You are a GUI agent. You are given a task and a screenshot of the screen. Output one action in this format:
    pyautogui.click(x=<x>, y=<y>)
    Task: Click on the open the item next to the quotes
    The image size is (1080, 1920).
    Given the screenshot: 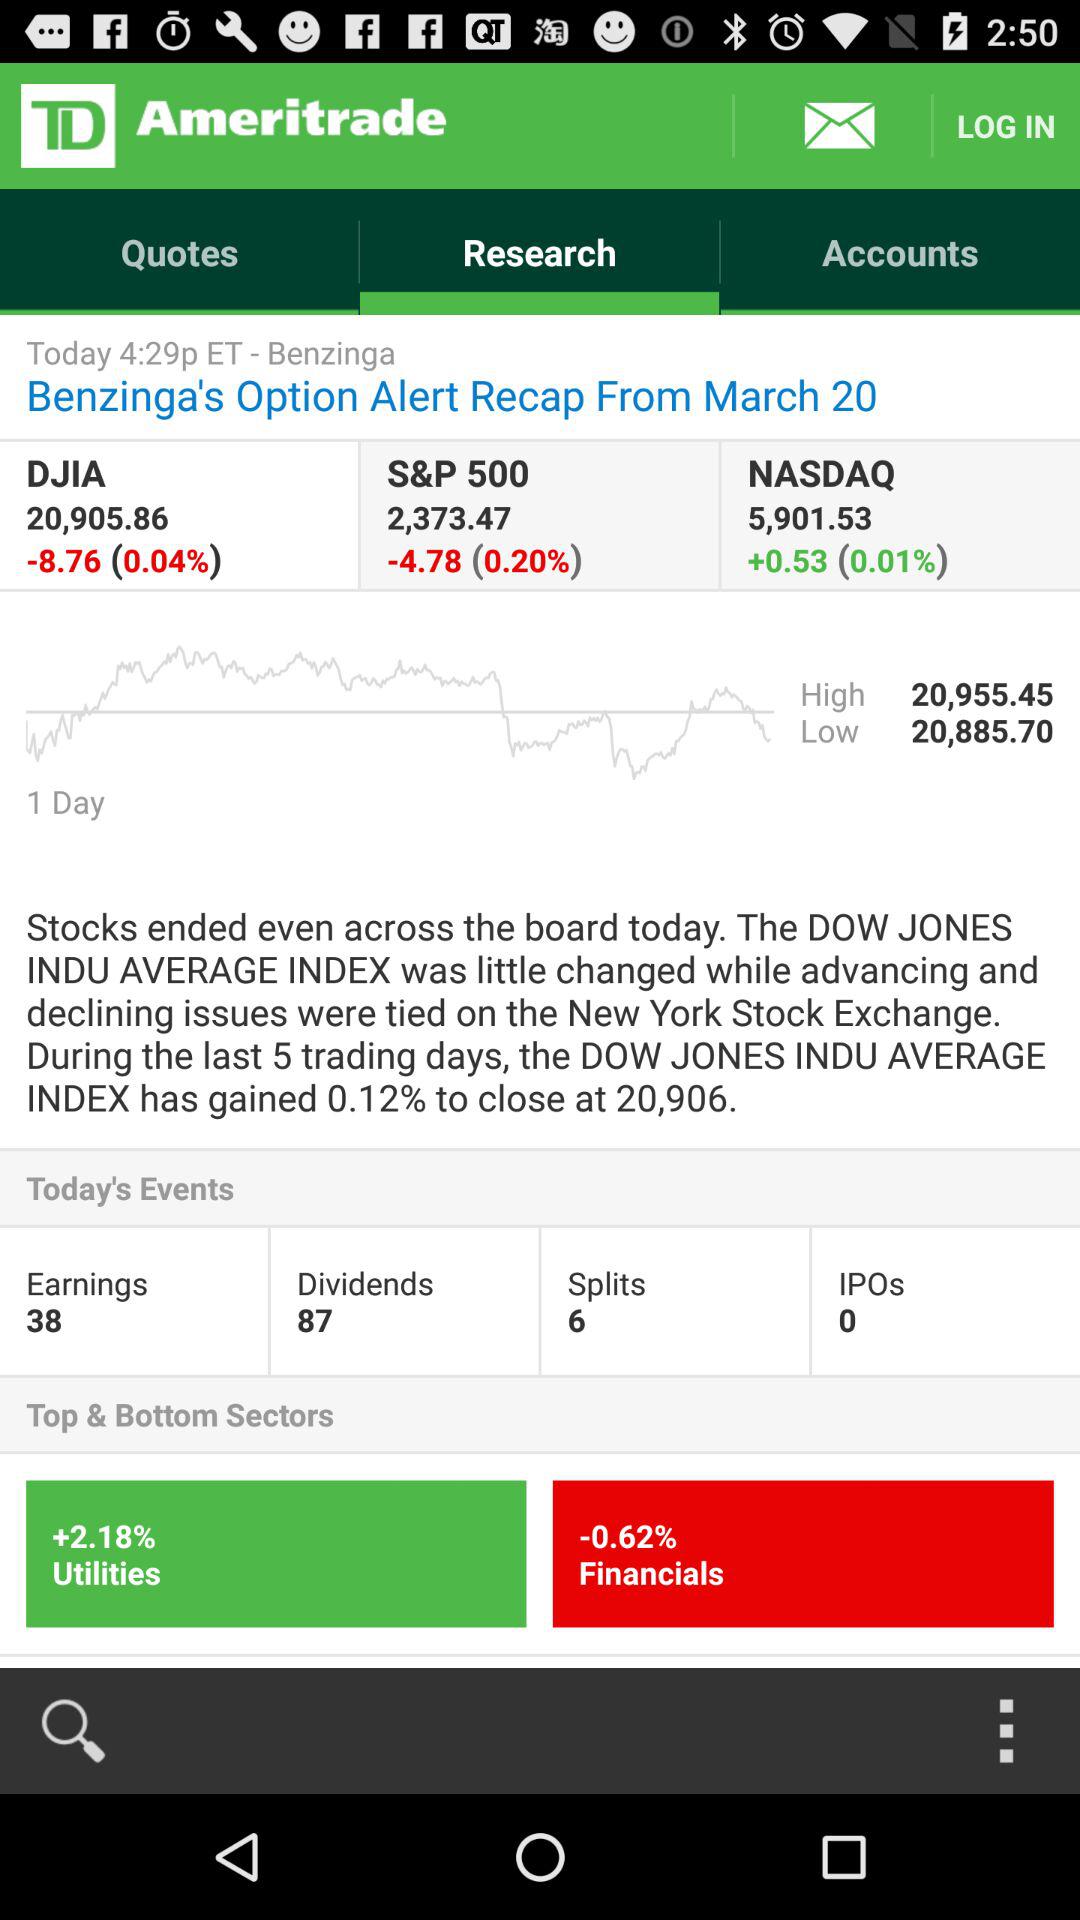 What is the action you would take?
    pyautogui.click(x=540, y=252)
    